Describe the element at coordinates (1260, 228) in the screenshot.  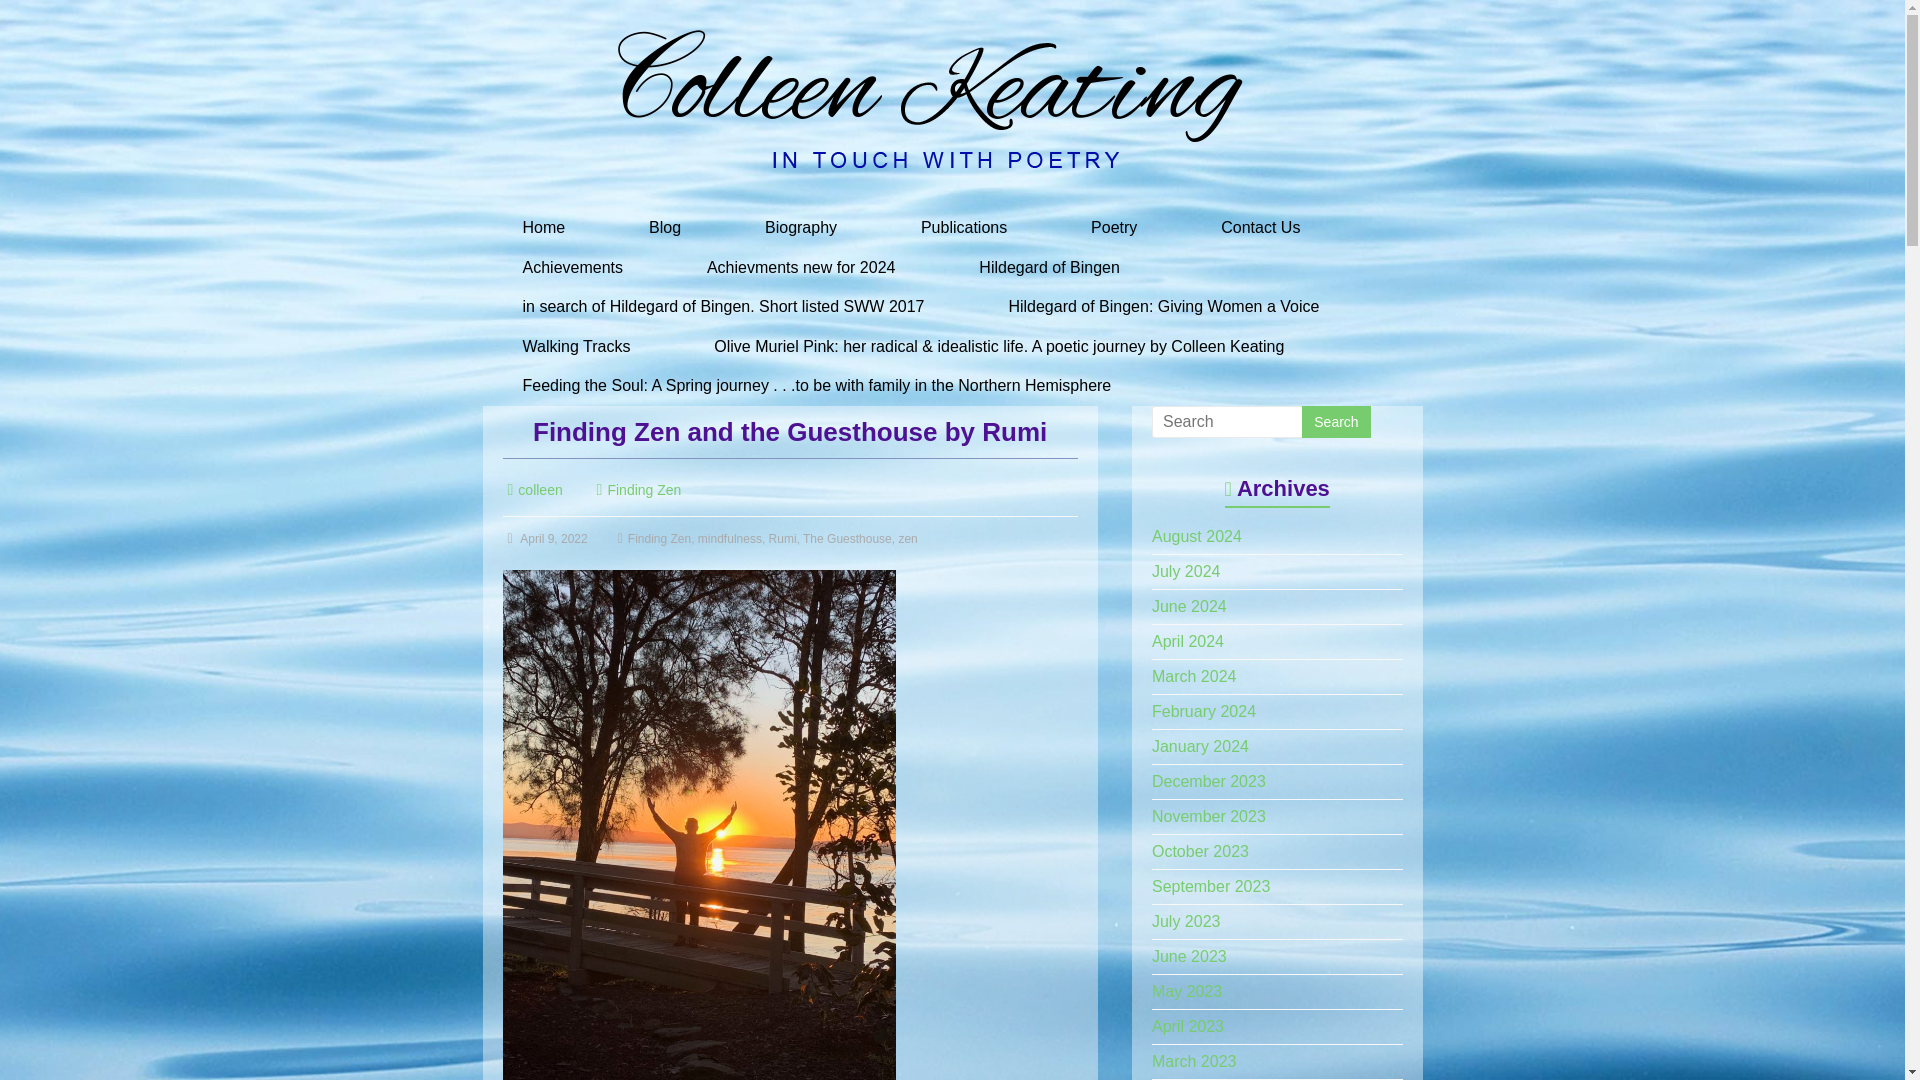
I see `Contact Us` at that location.